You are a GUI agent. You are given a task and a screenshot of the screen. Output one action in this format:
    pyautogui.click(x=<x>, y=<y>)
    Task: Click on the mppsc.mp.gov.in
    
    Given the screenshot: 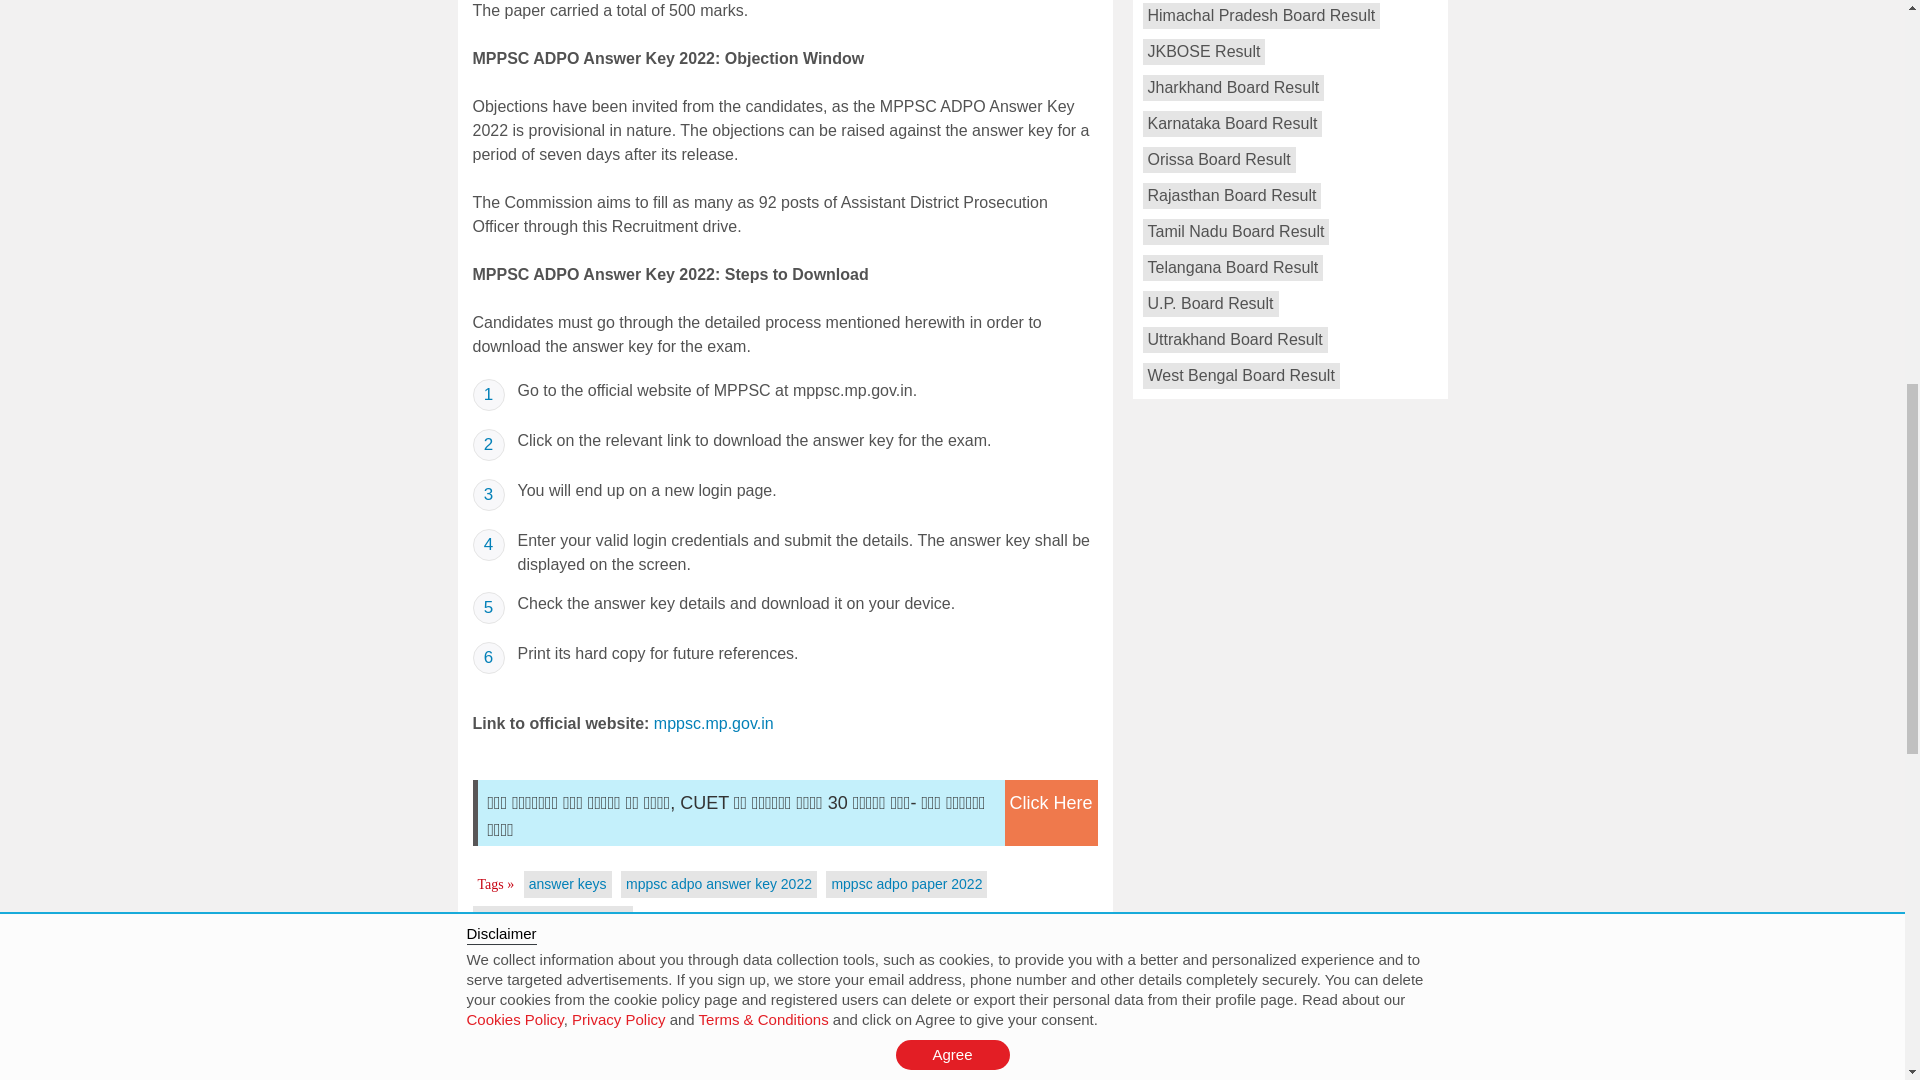 What is the action you would take?
    pyautogui.click(x=714, y=723)
    